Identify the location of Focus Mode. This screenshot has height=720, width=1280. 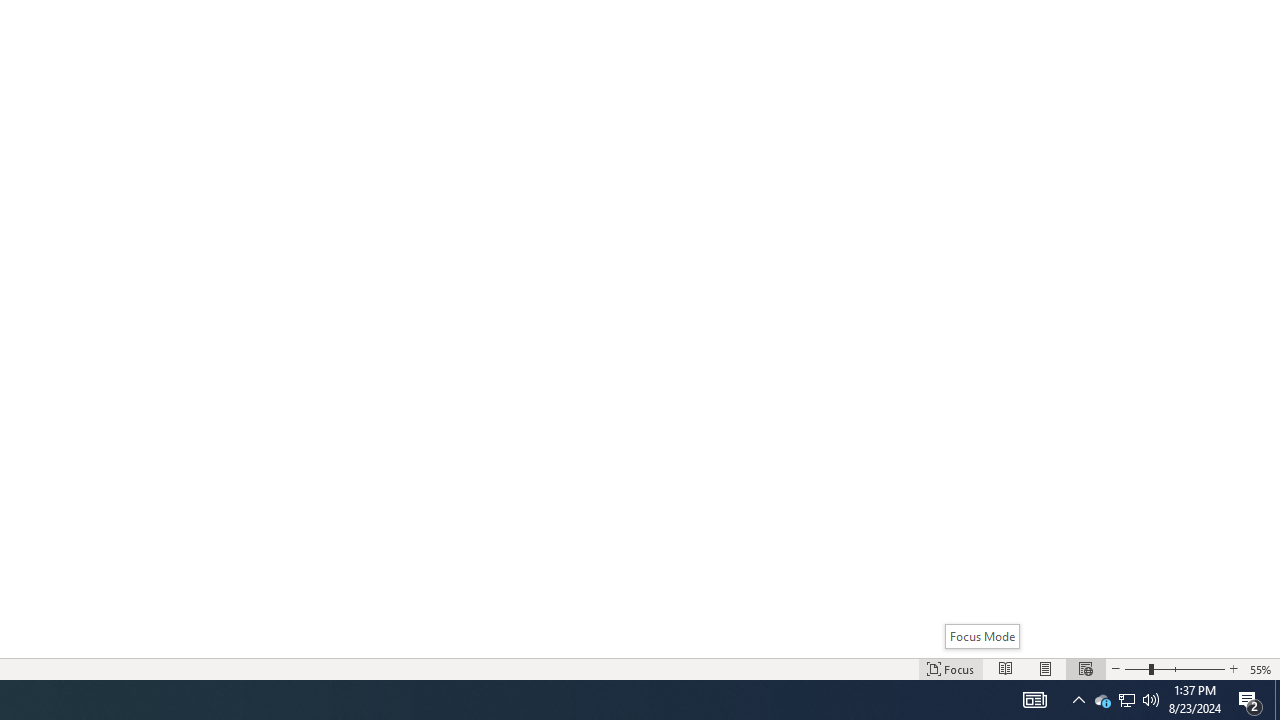
(982, 636).